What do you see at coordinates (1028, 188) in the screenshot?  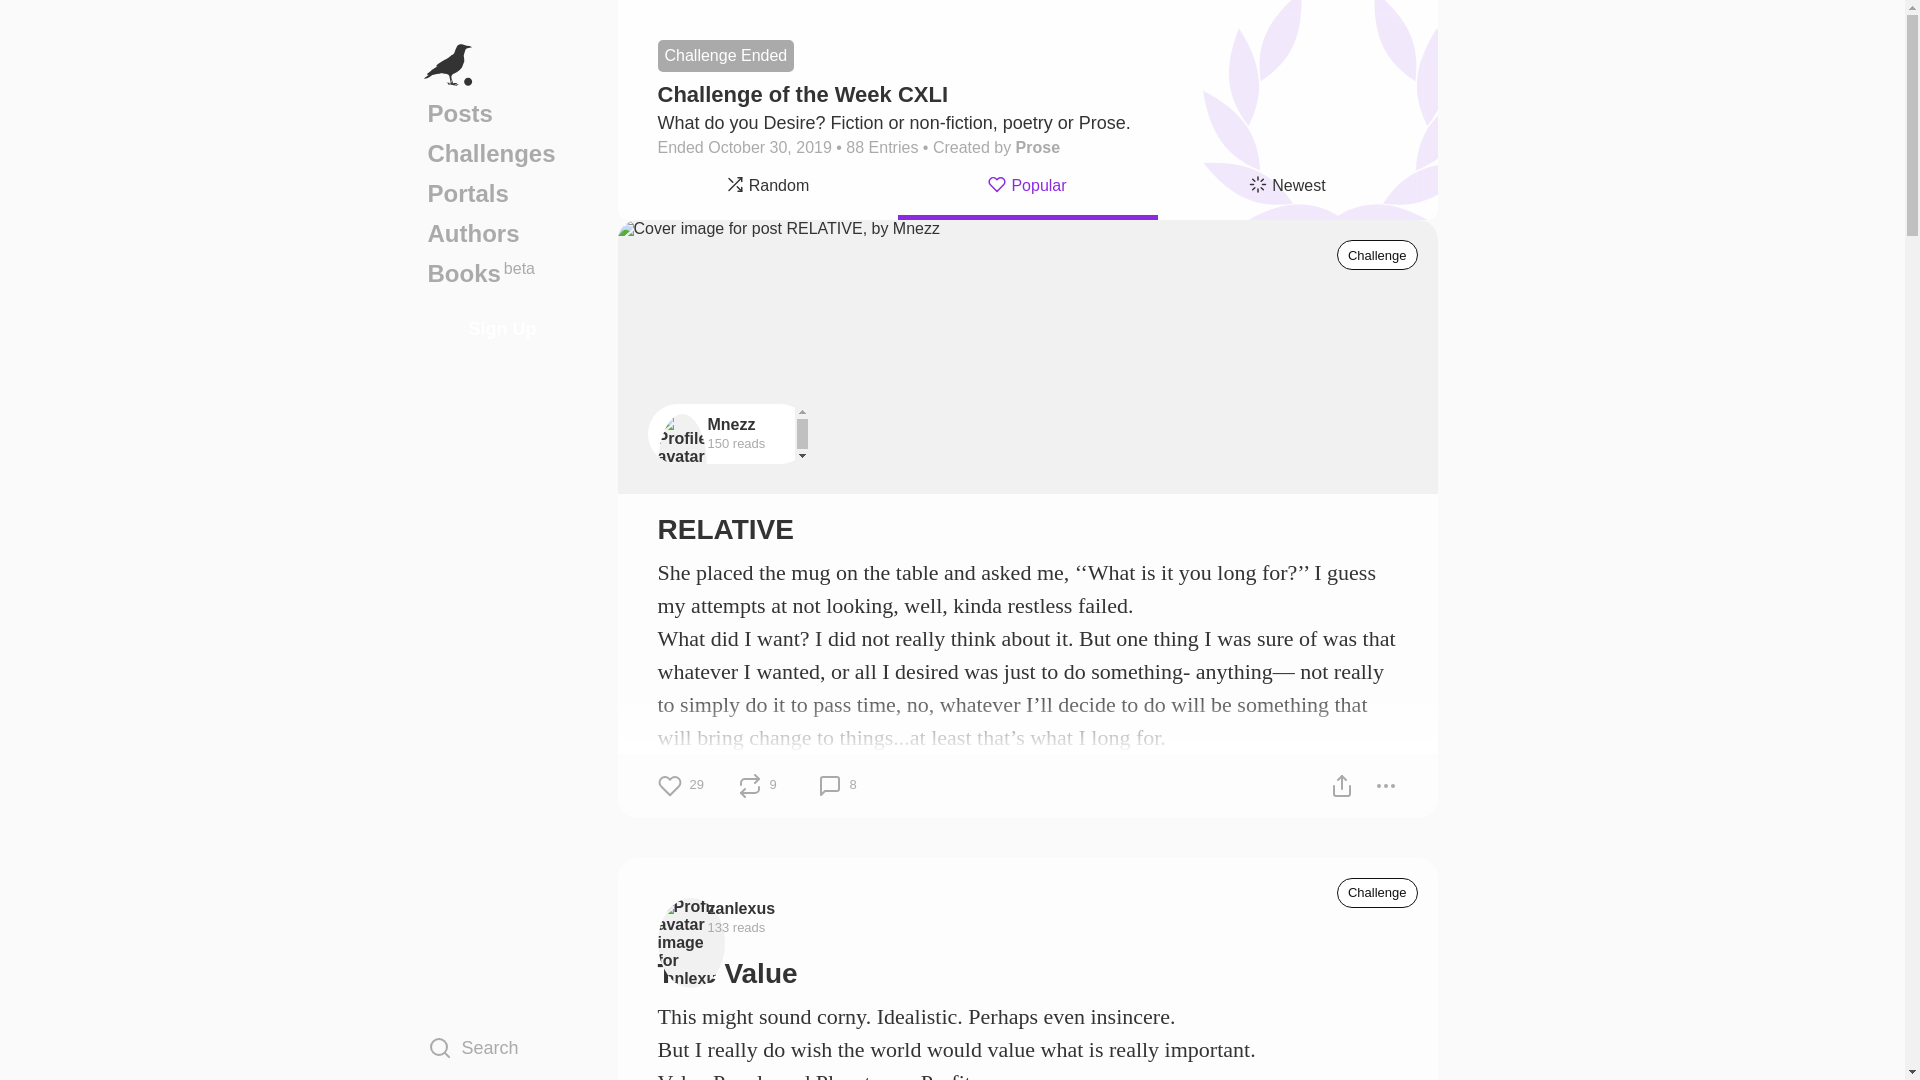 I see `Challenge` at bounding box center [1028, 188].